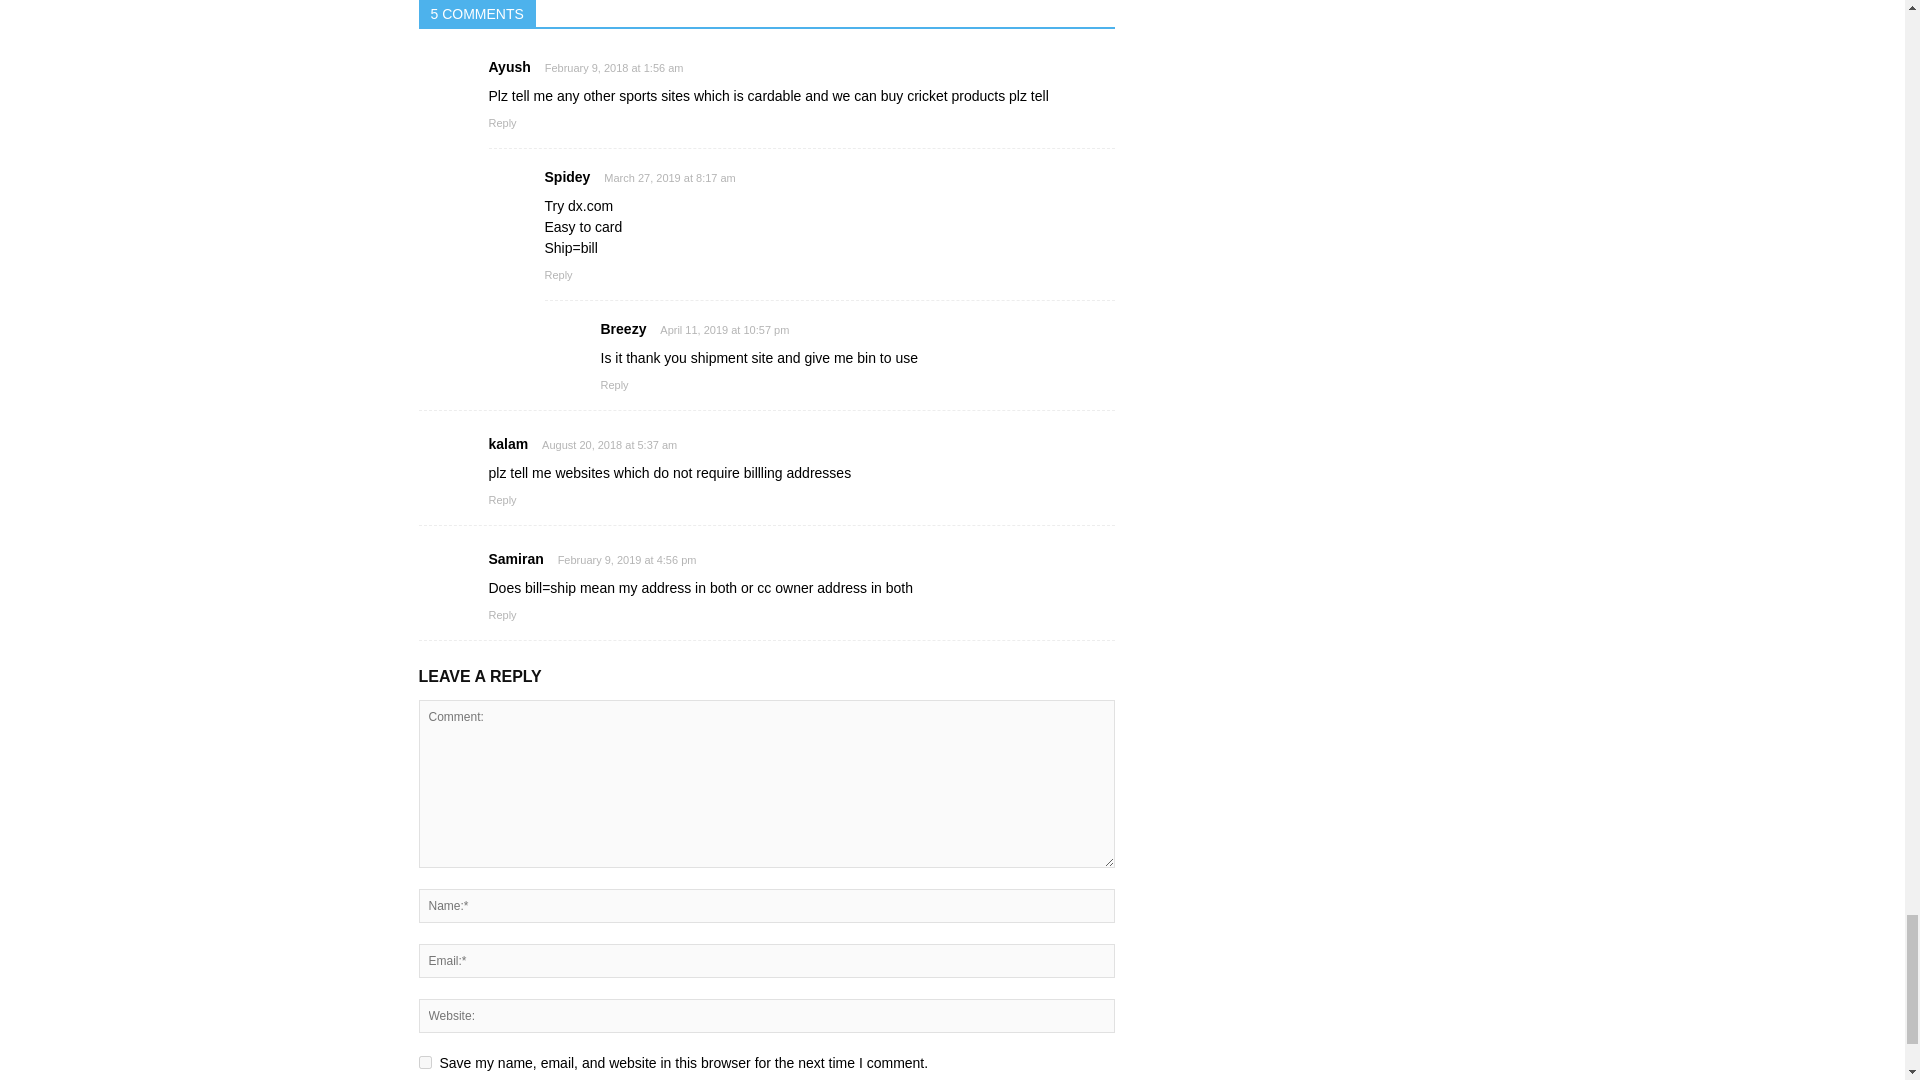 This screenshot has width=1920, height=1080. I want to click on yes, so click(424, 1062).